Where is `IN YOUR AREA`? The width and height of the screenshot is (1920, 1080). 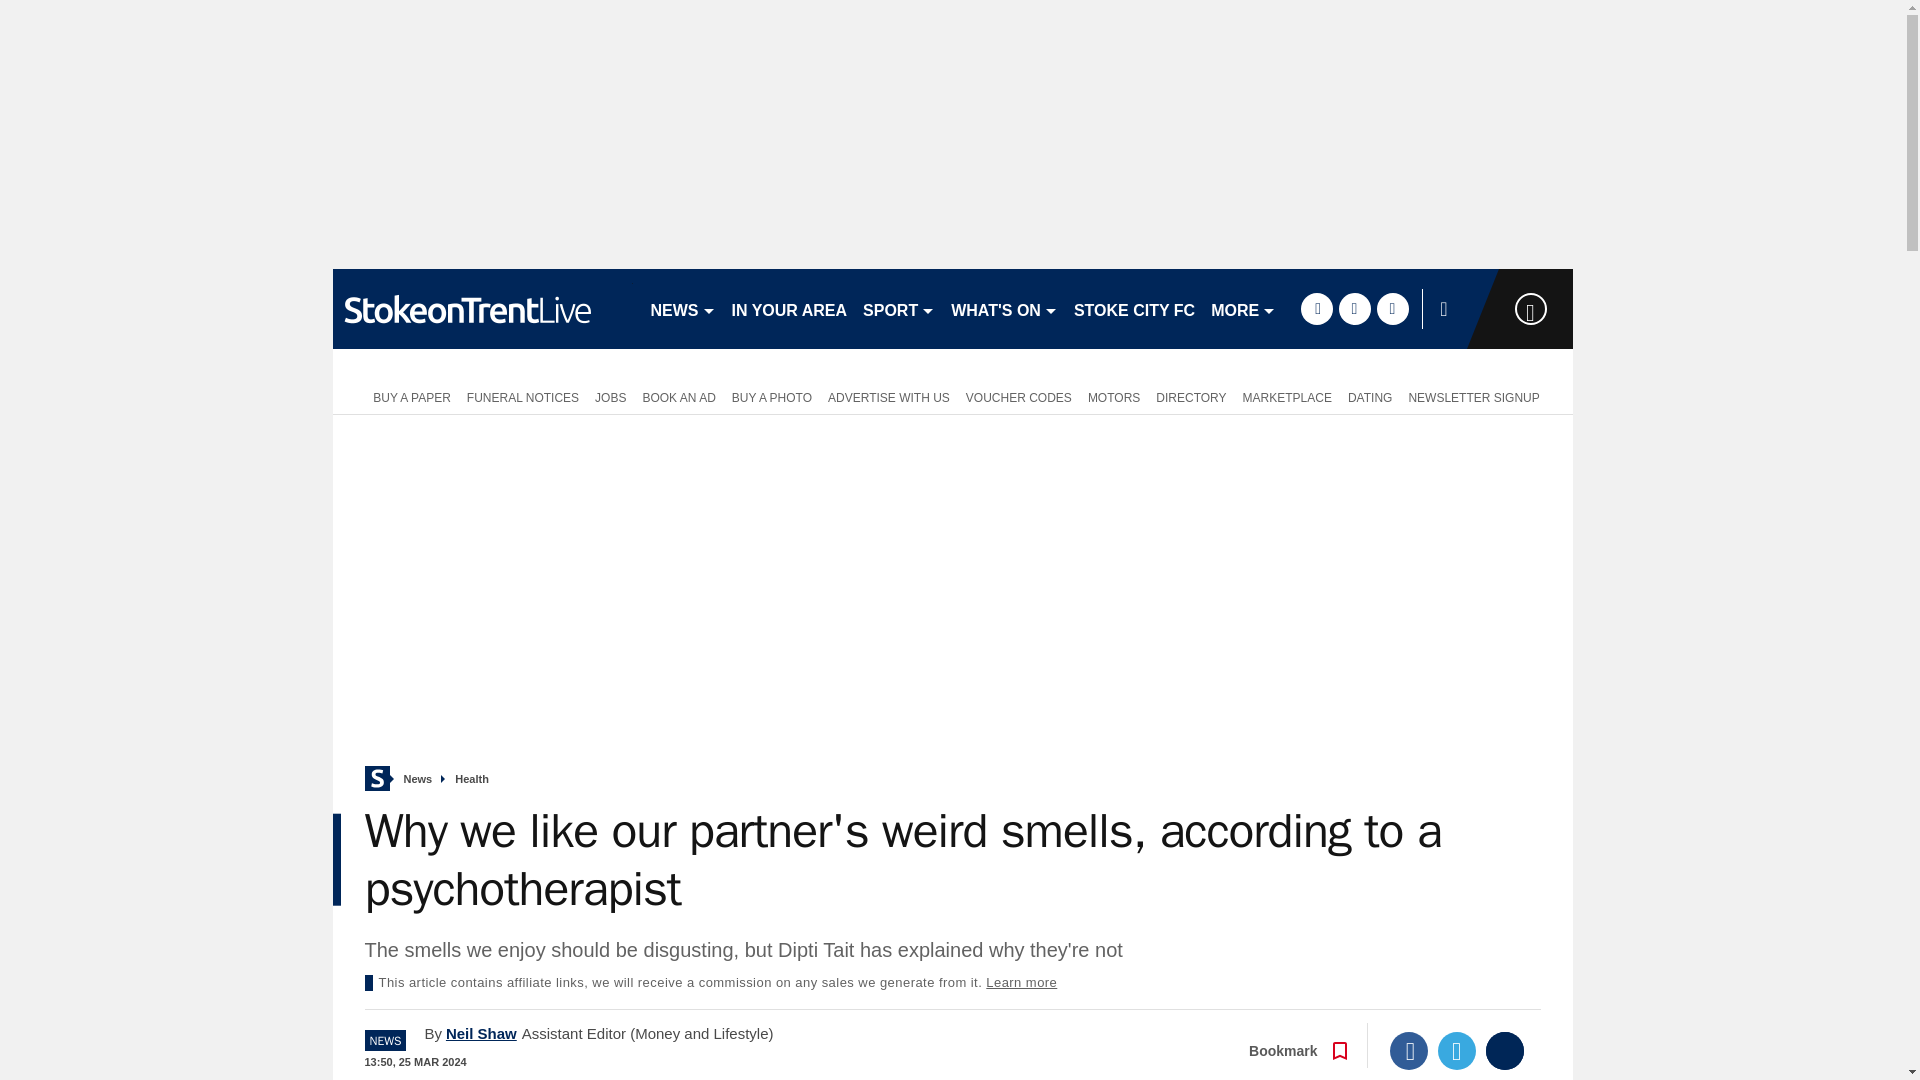 IN YOUR AREA is located at coordinates (790, 308).